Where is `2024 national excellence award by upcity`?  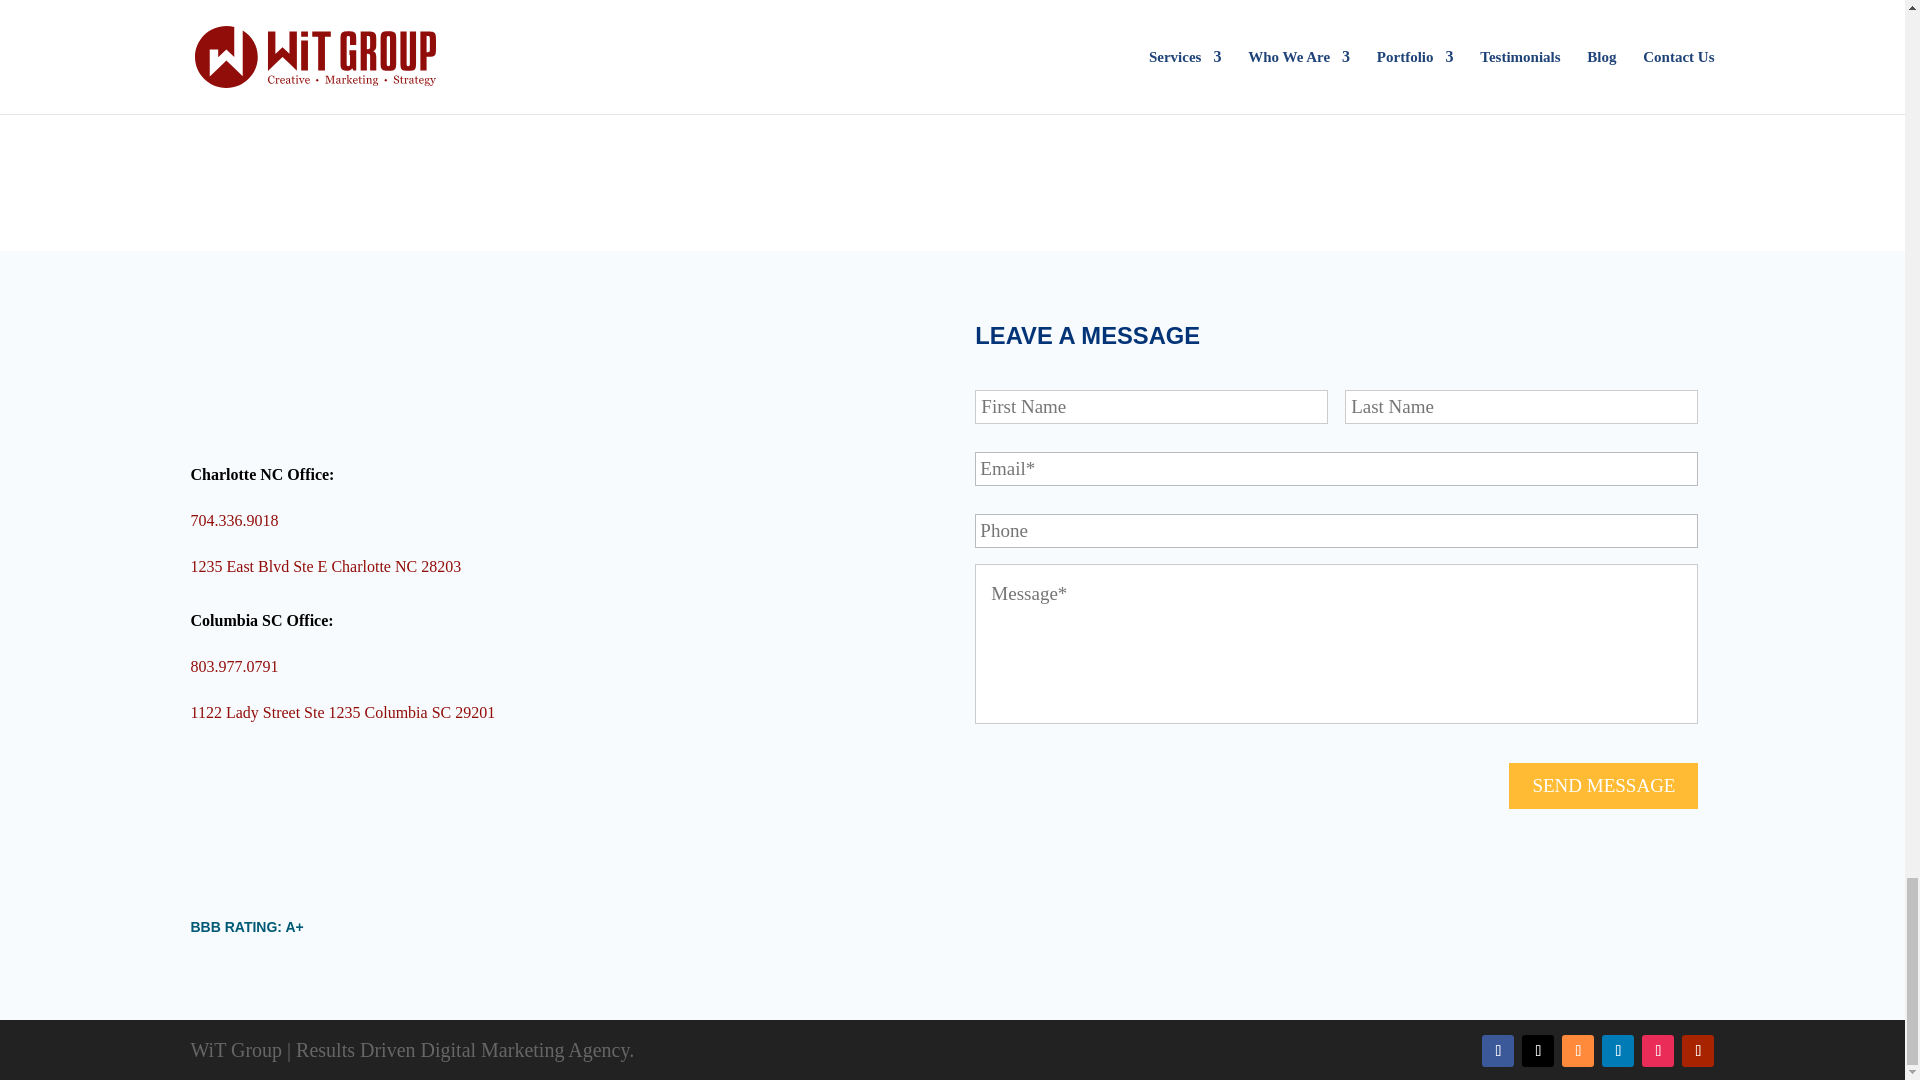
2024 national excellence award by upcity is located at coordinates (282, 74).